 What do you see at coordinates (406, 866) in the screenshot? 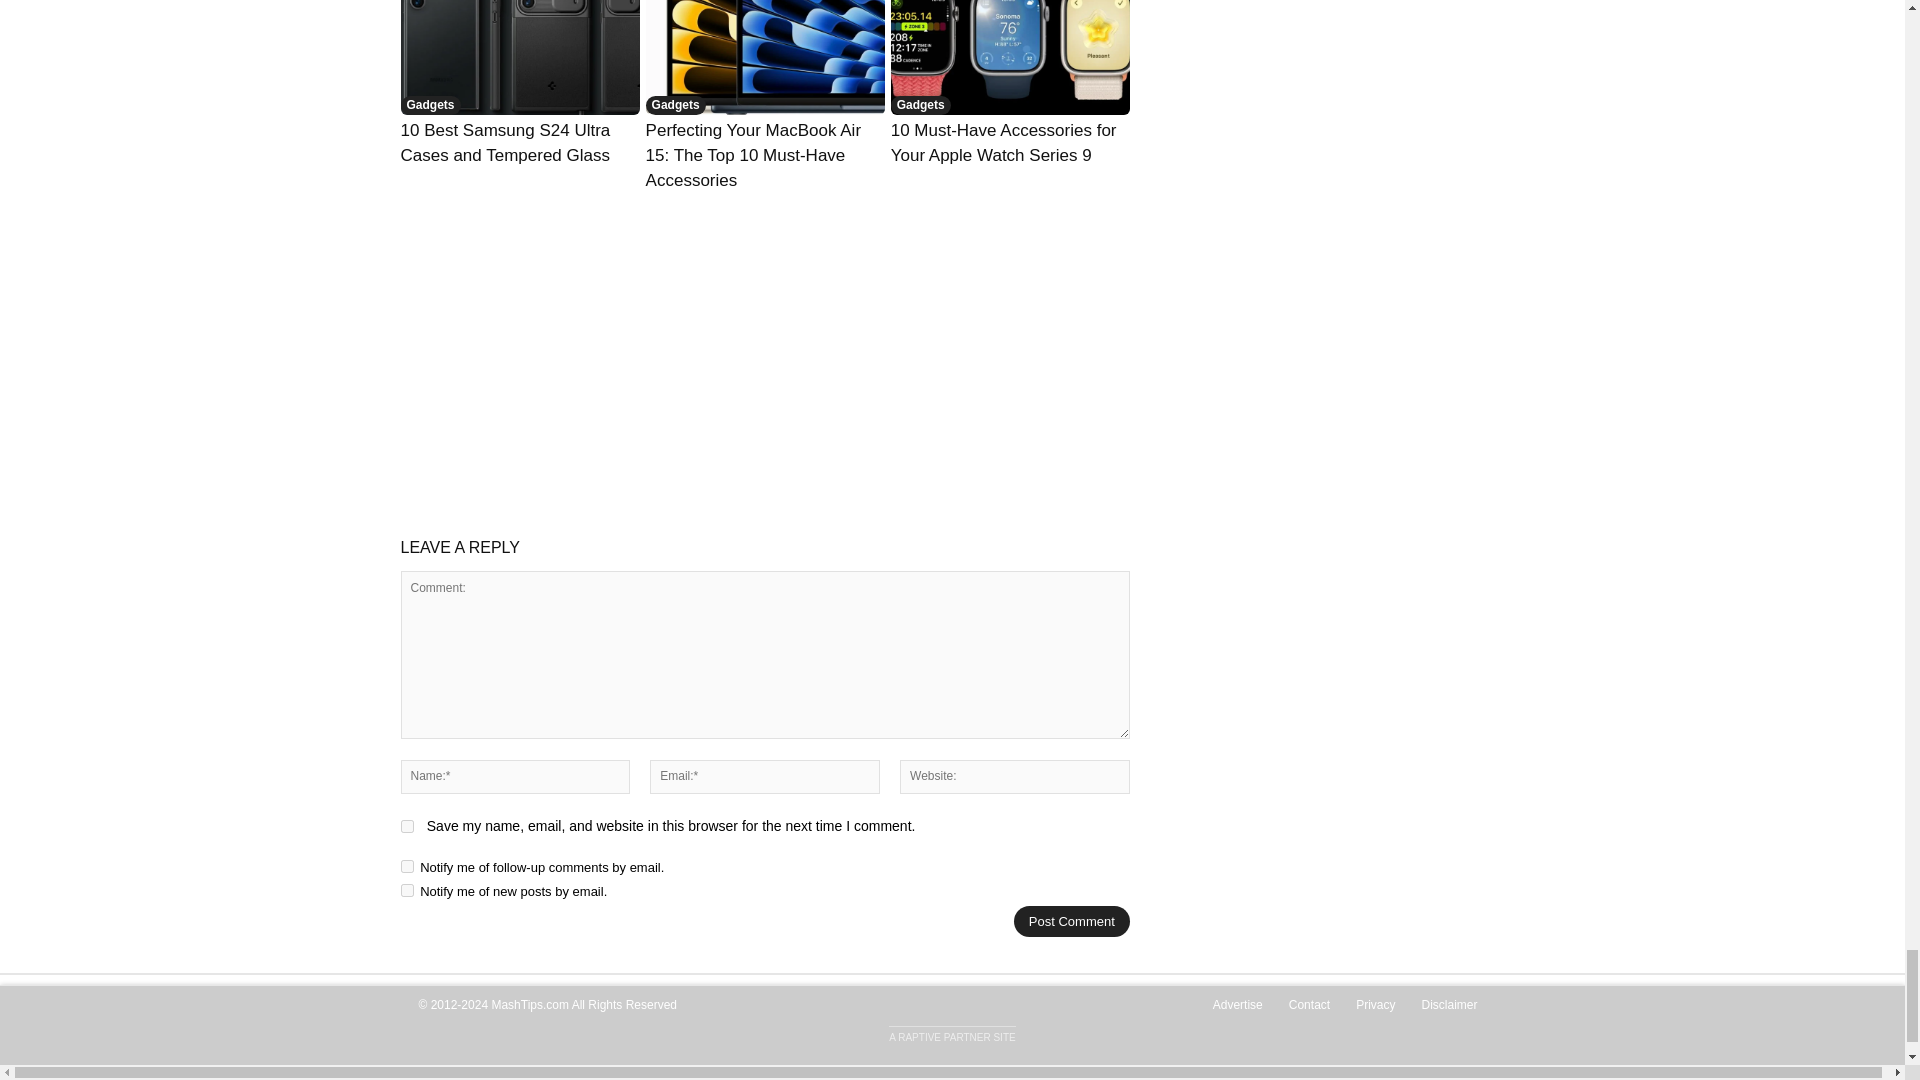
I see `subscribe` at bounding box center [406, 866].